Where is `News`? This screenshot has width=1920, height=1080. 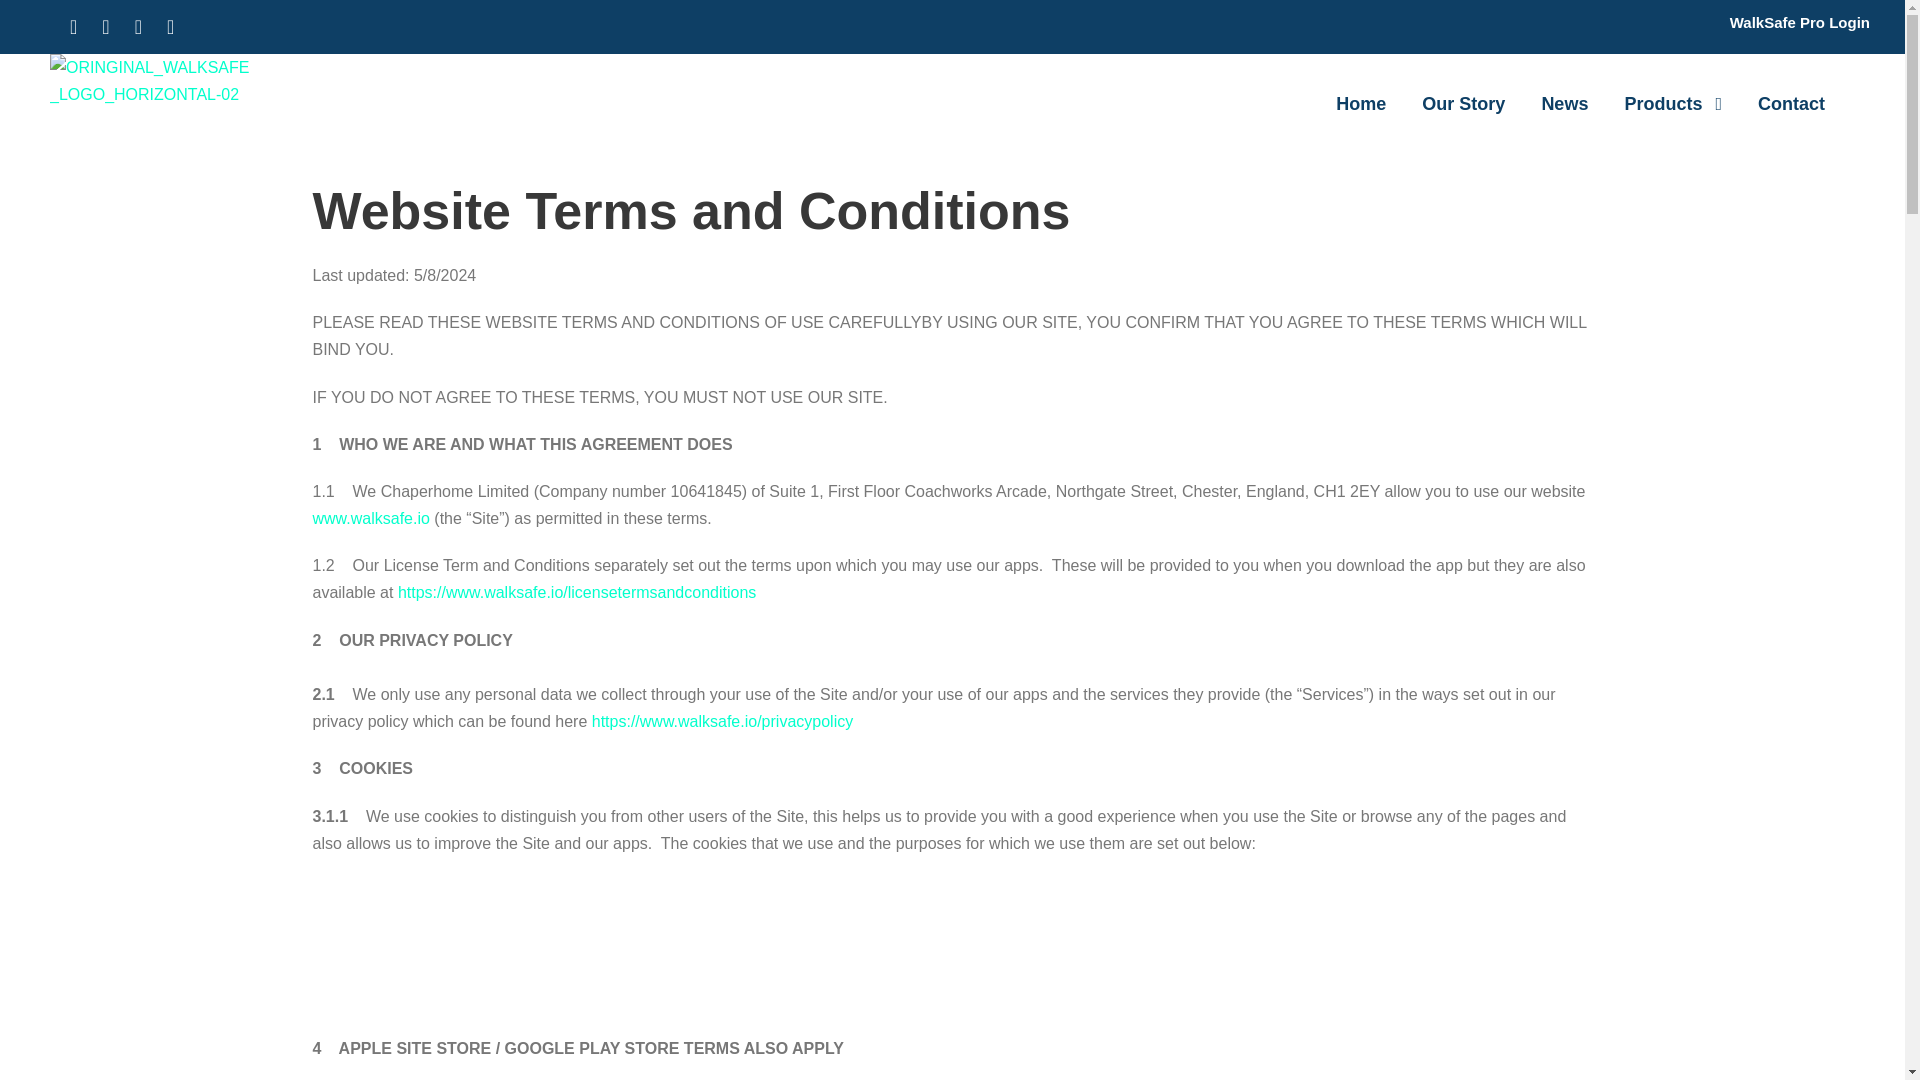 News is located at coordinates (1564, 104).